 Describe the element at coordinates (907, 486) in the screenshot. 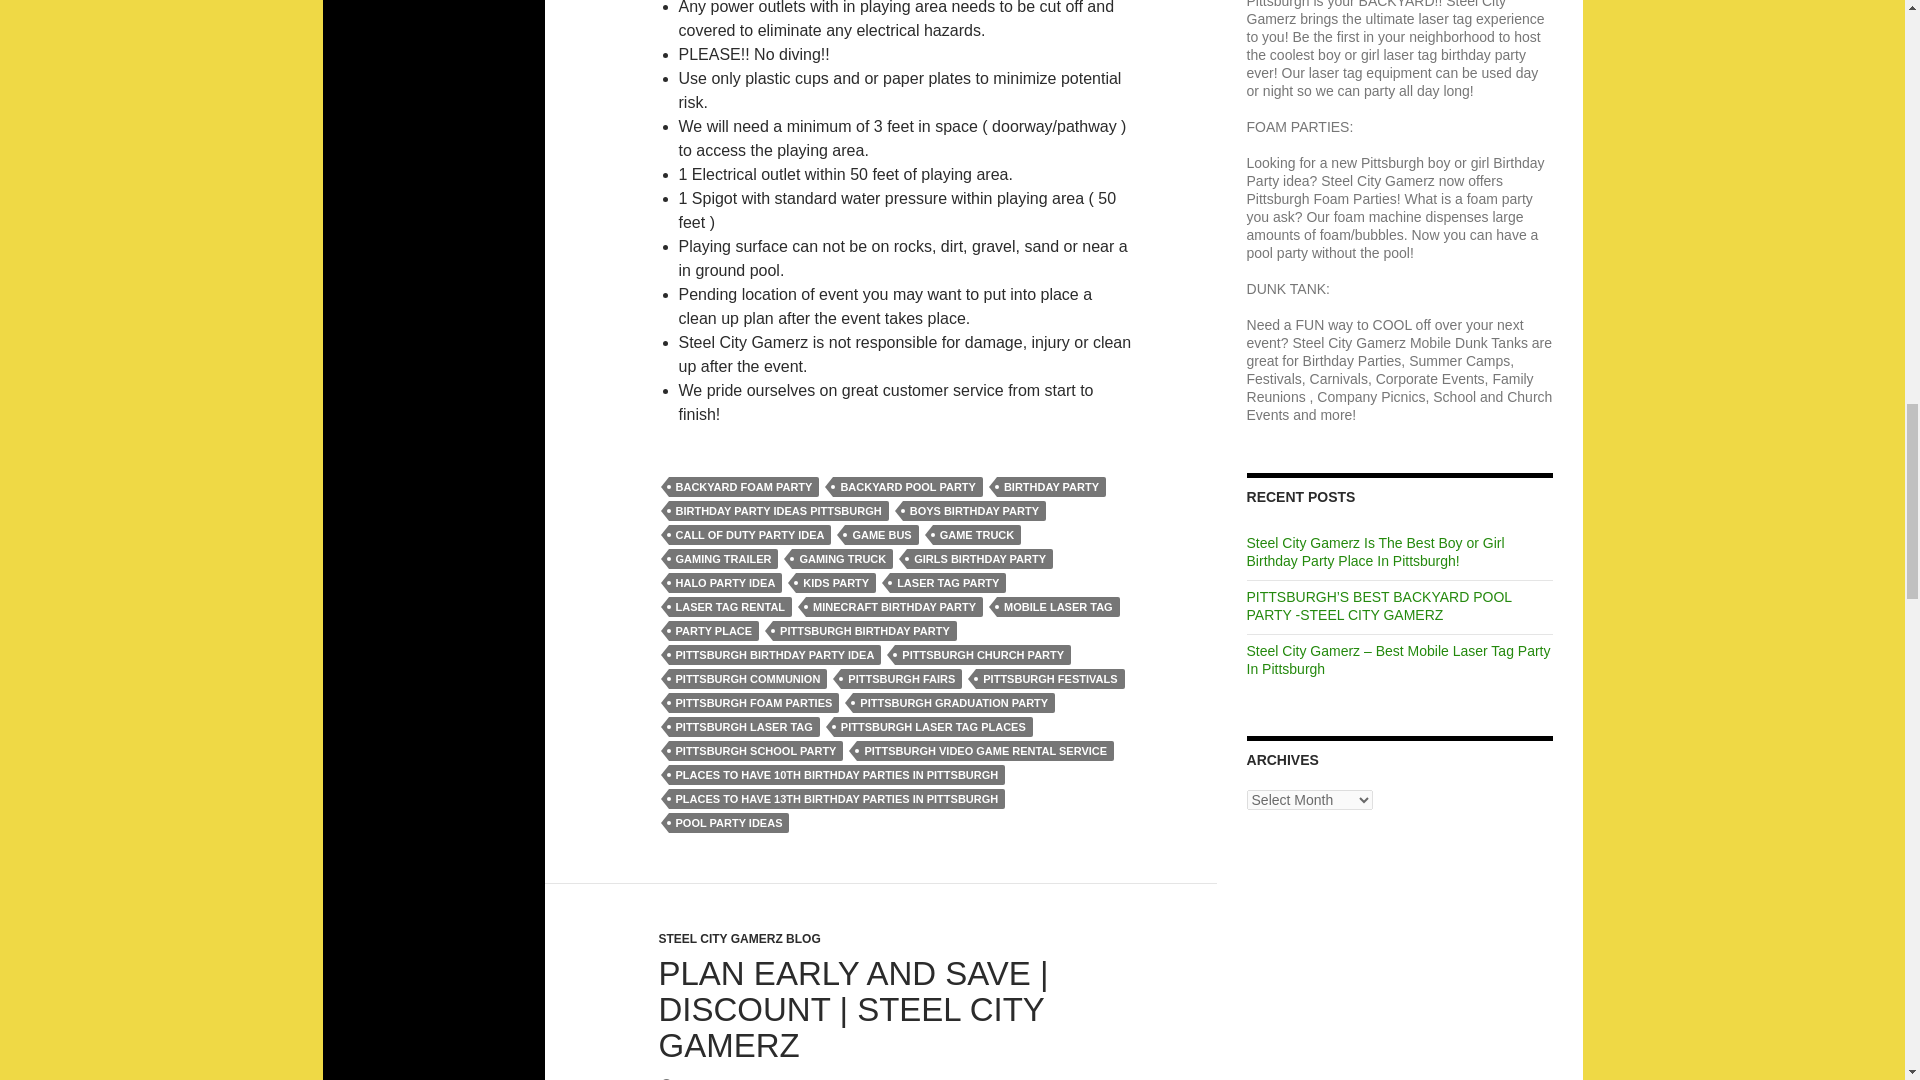

I see `BACKYARD POOL PARTY` at that location.